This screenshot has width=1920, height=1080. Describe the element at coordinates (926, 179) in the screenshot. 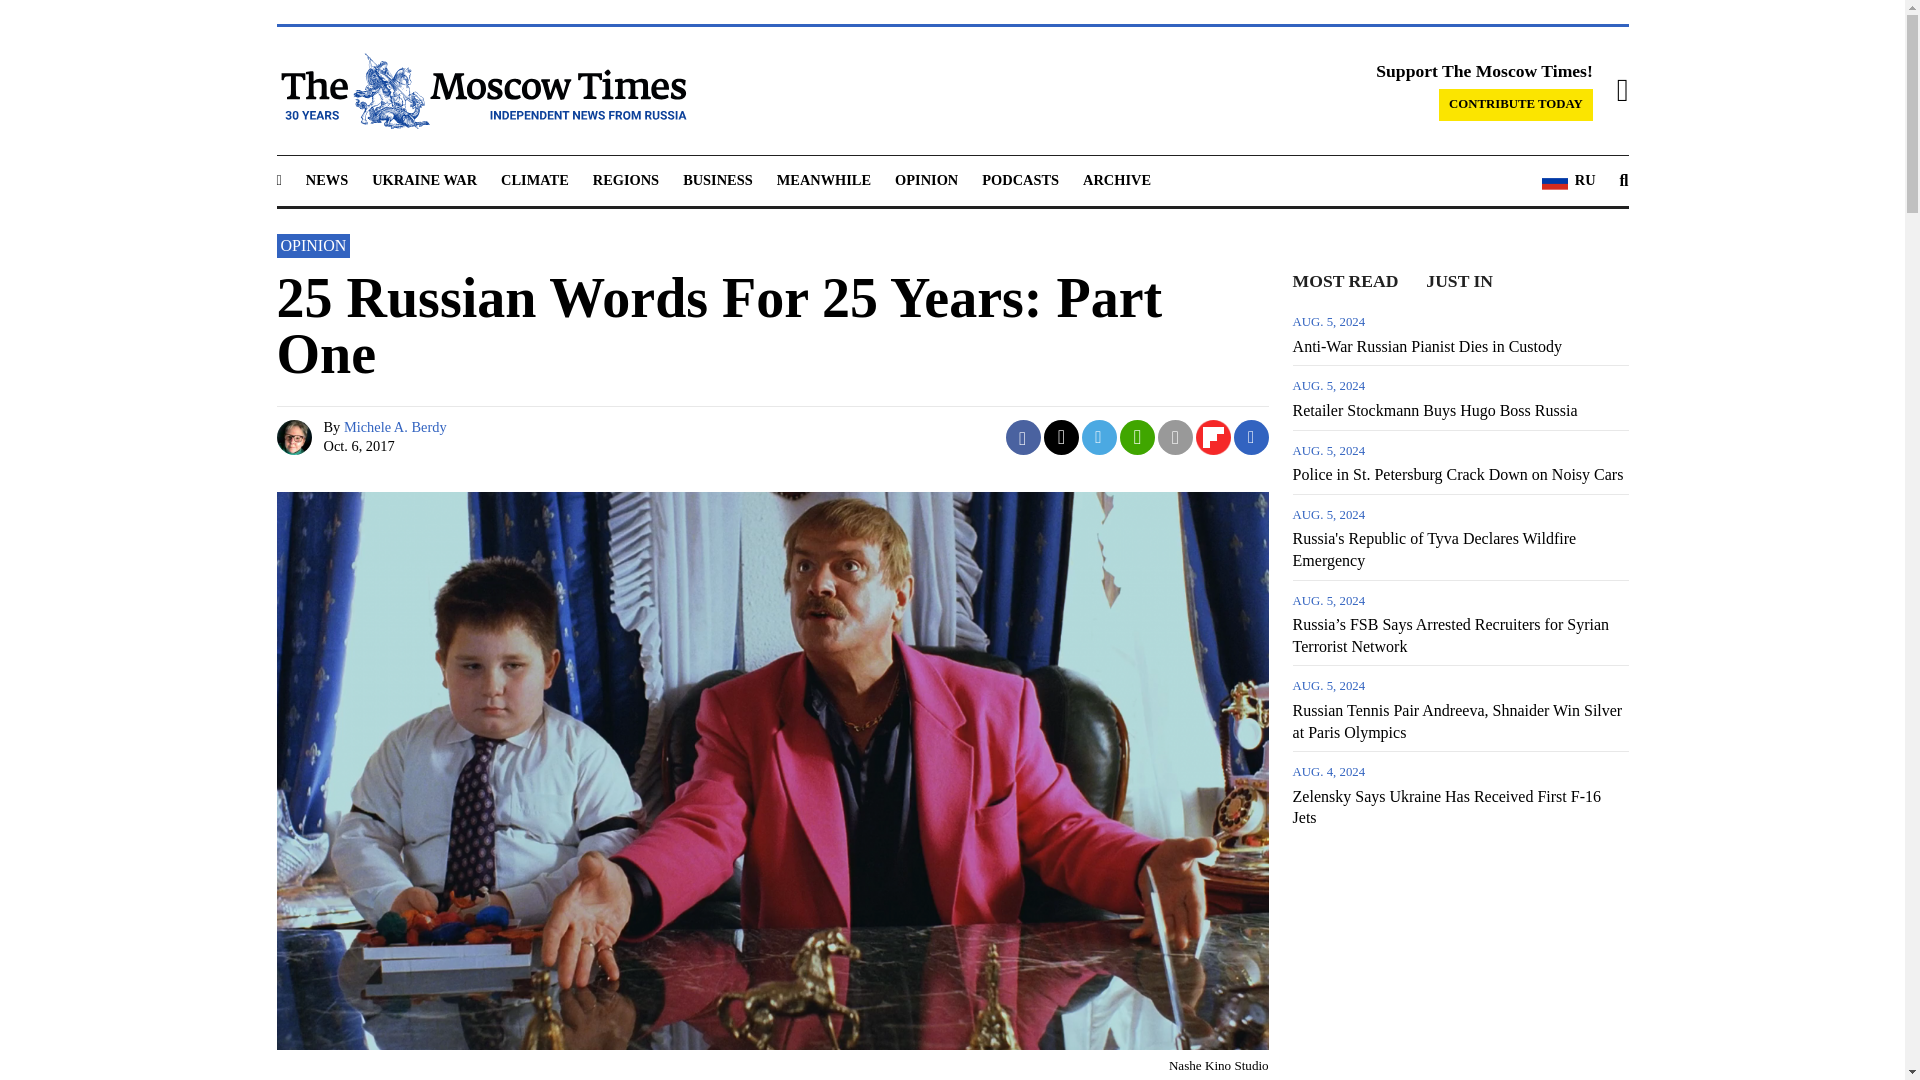

I see `OPINION` at that location.